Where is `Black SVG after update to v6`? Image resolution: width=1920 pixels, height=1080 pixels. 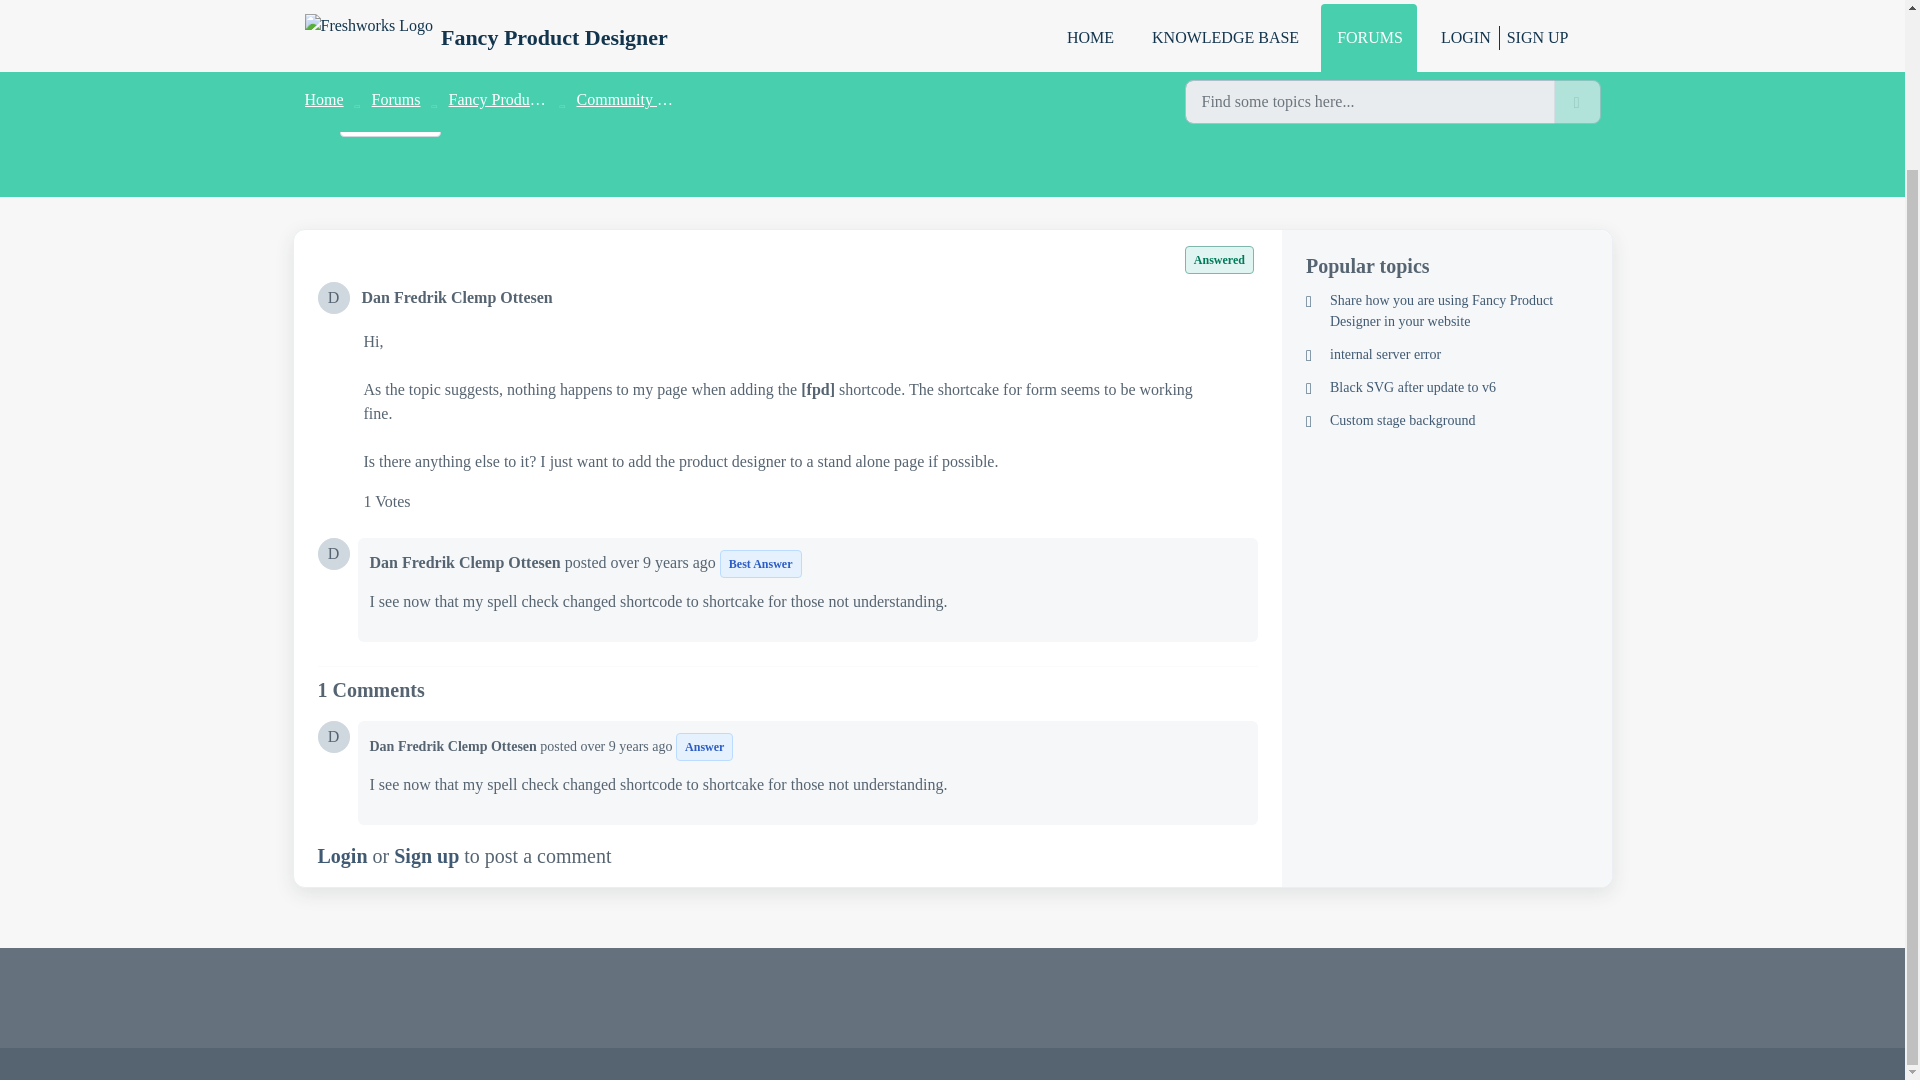
Black SVG after update to v6 is located at coordinates (1446, 387).